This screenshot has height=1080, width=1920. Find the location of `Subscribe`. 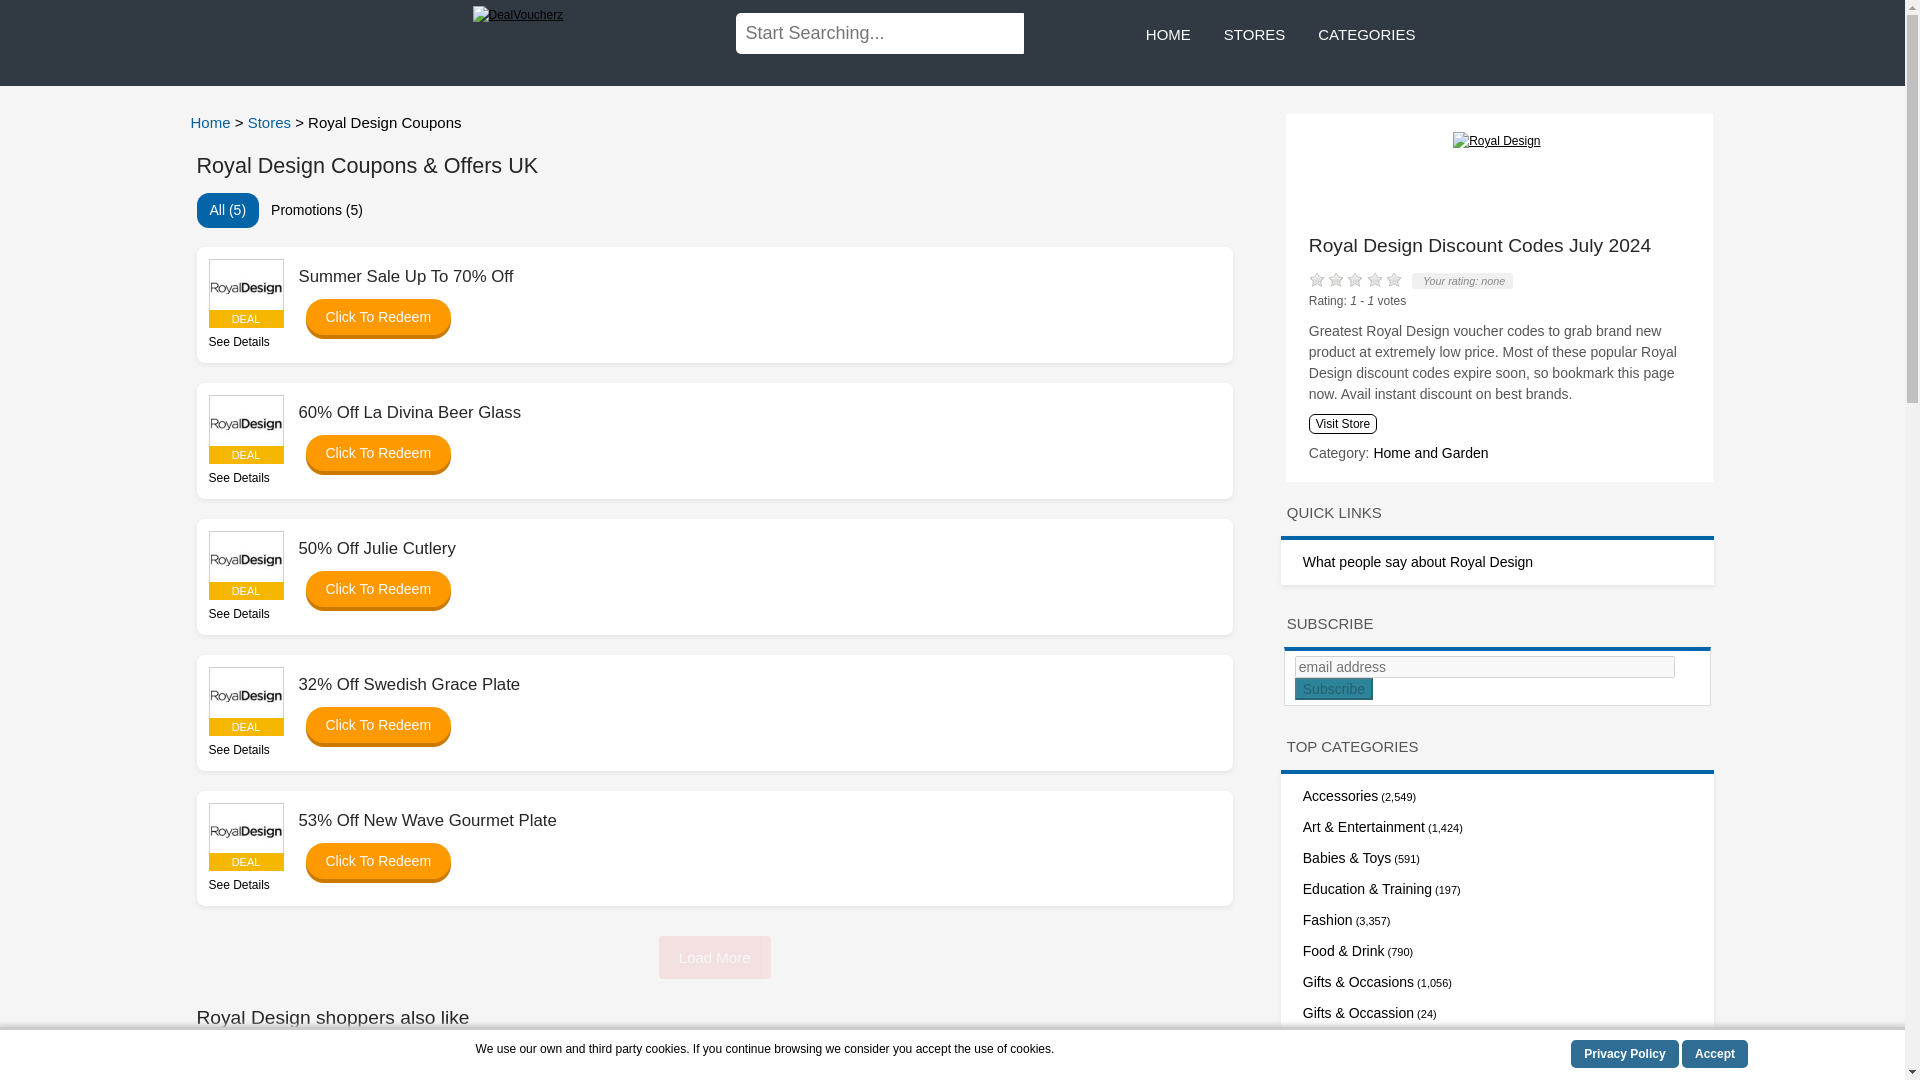

Subscribe is located at coordinates (1333, 688).